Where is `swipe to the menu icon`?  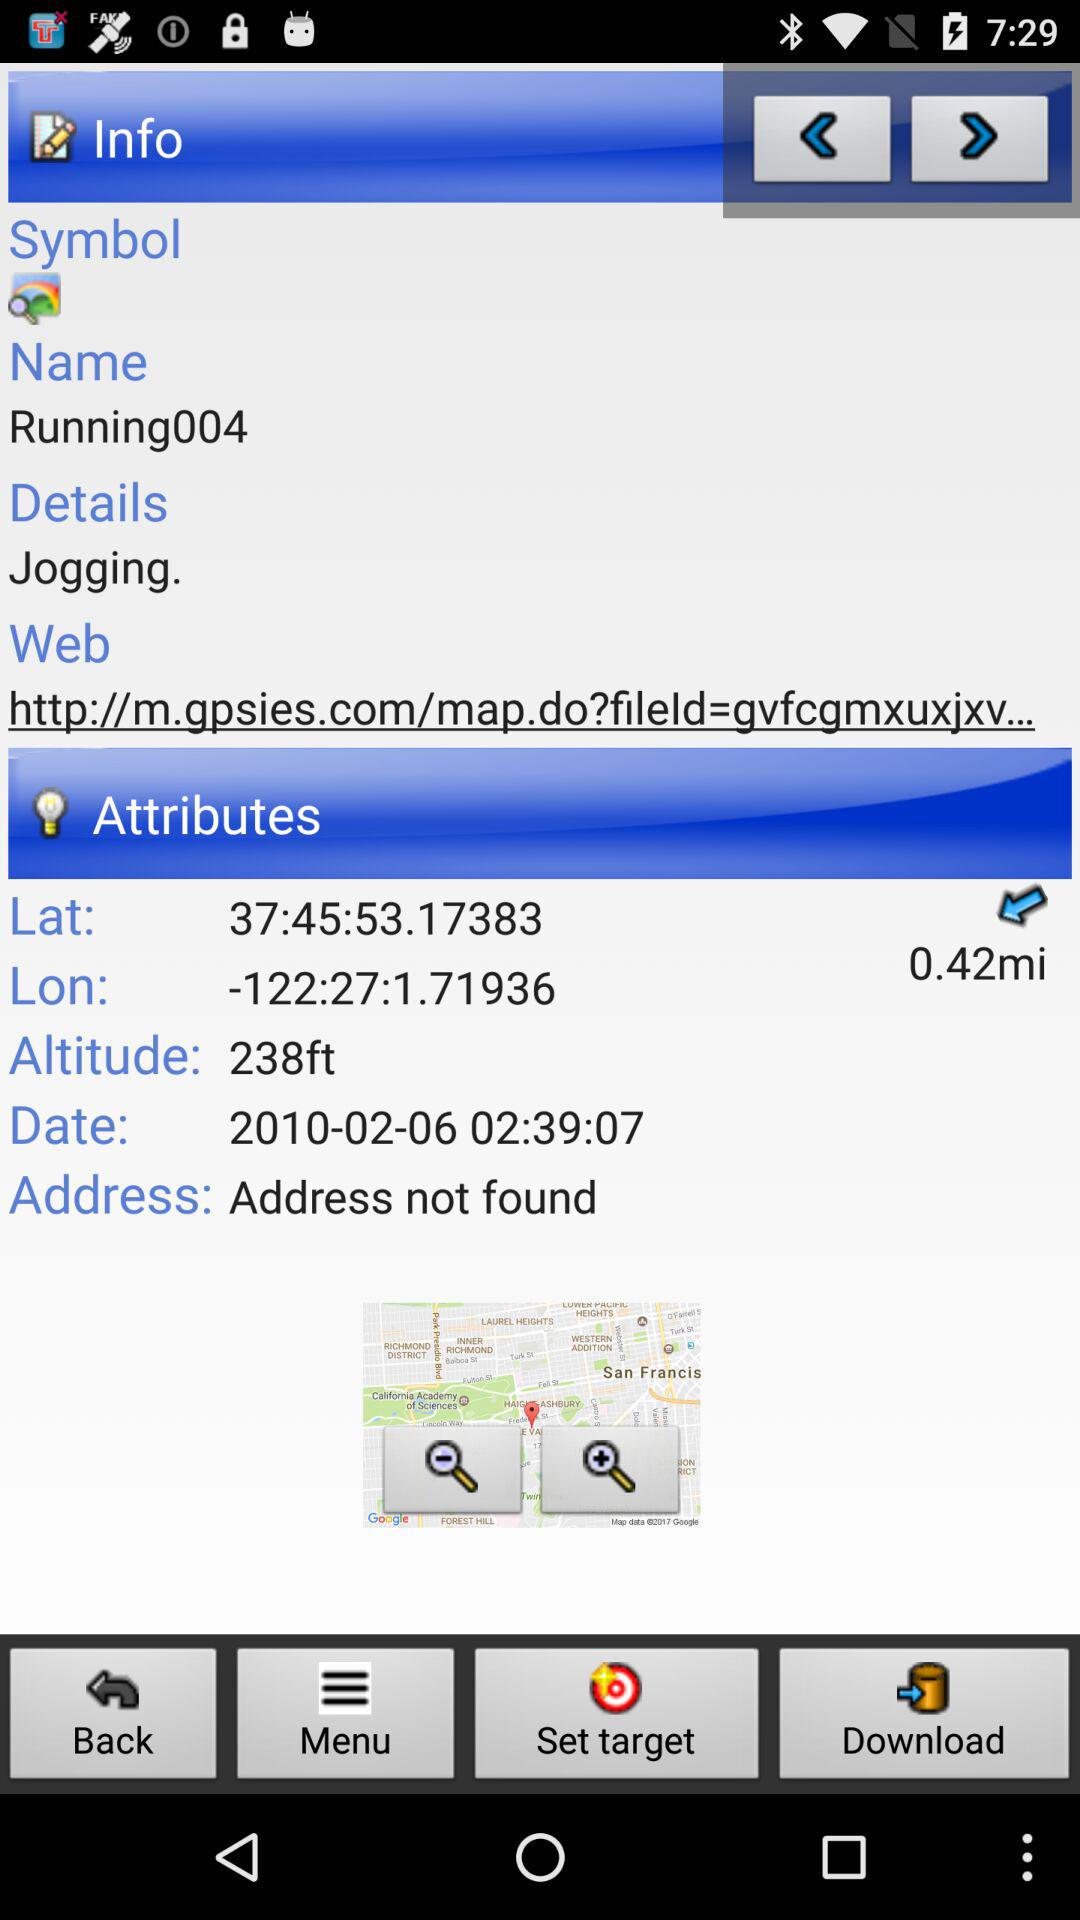
swipe to the menu icon is located at coordinates (346, 1718).